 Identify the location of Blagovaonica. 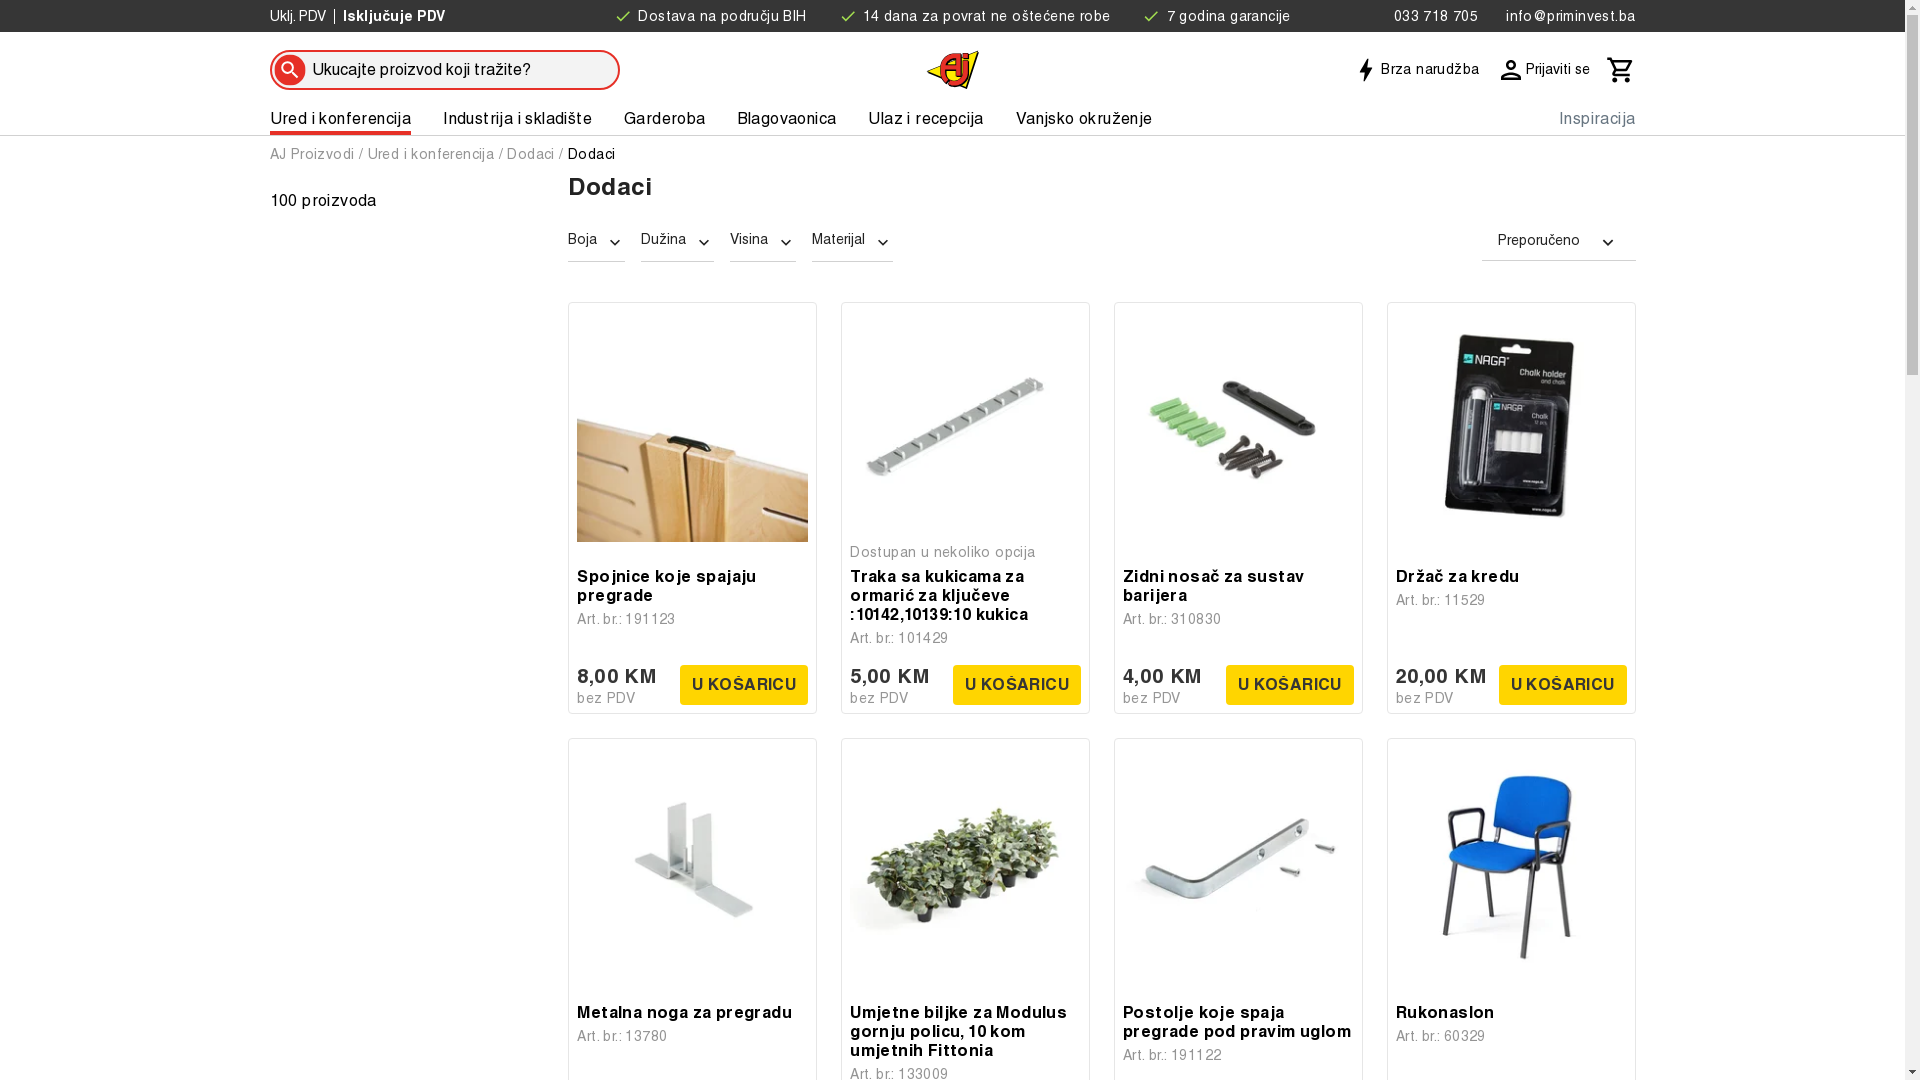
(788, 119).